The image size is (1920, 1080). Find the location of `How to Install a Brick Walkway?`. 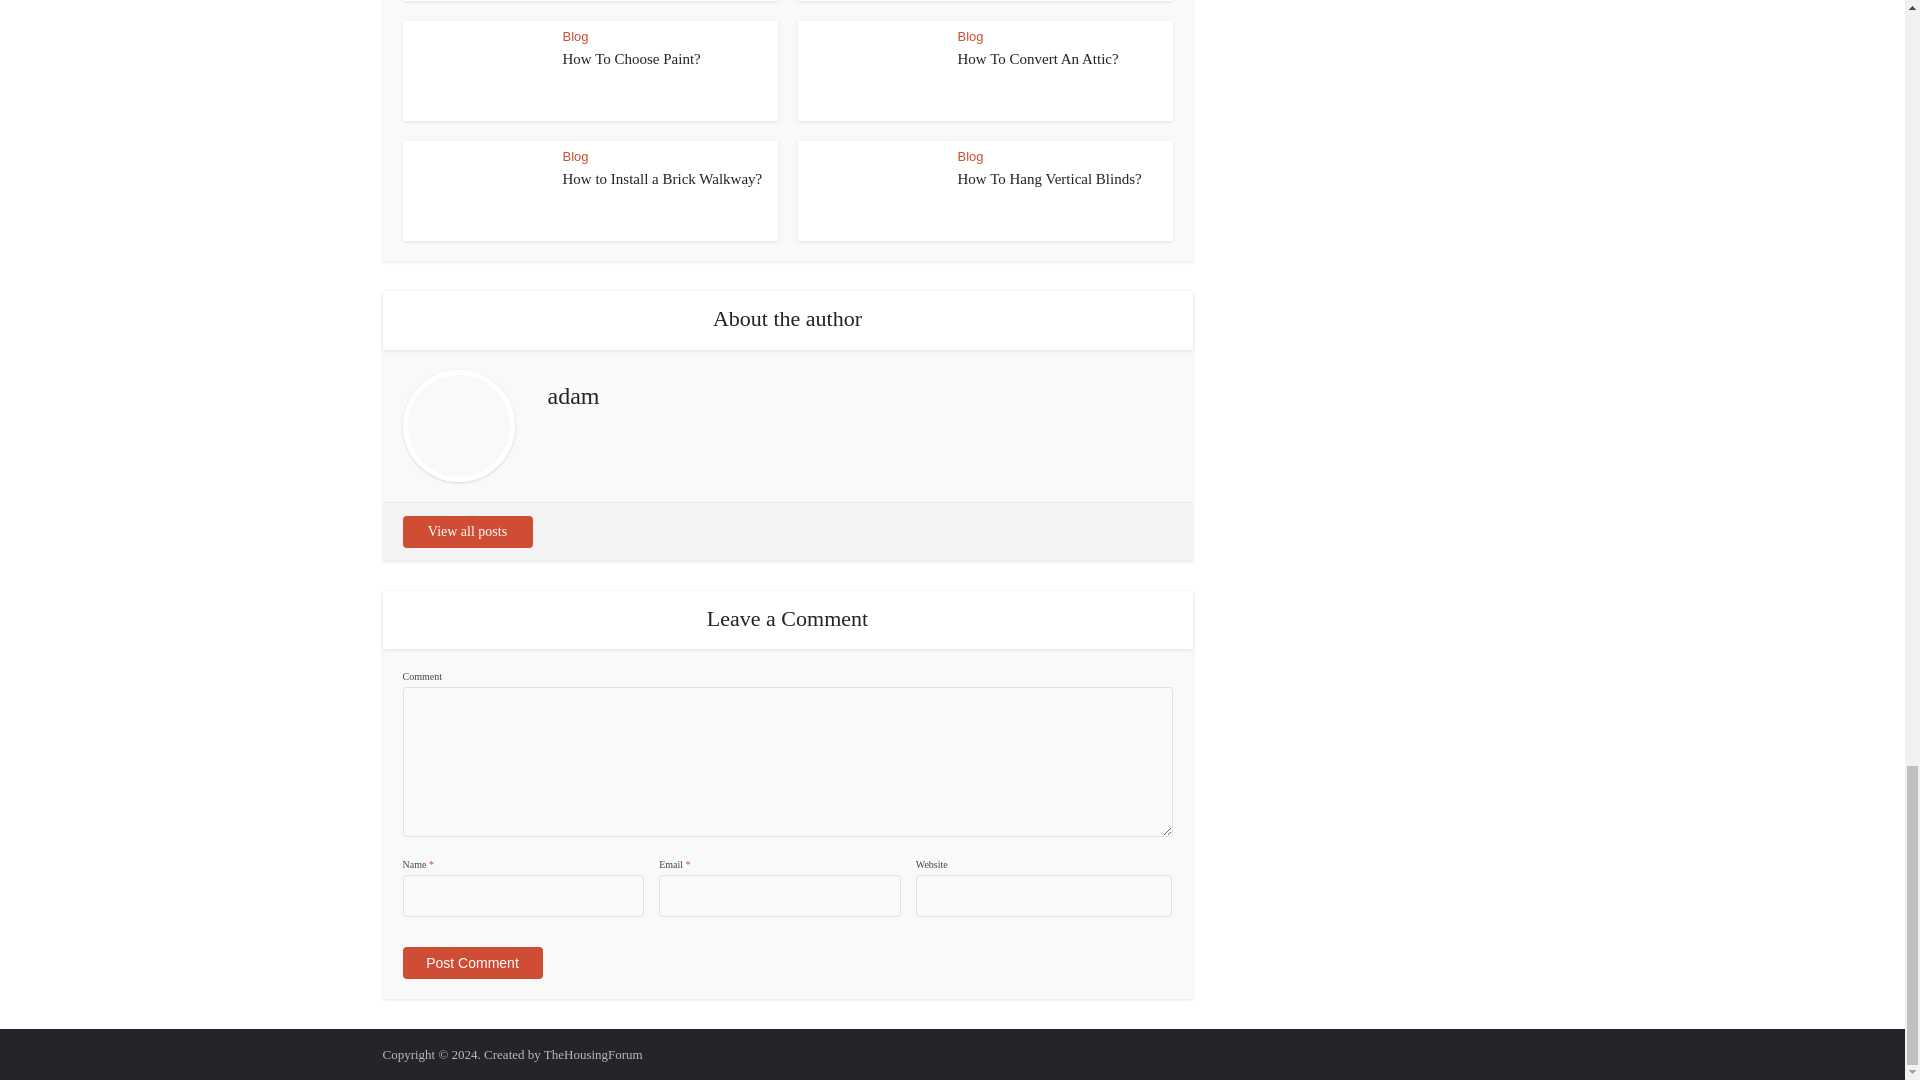

How to Install a Brick Walkway? is located at coordinates (662, 178).